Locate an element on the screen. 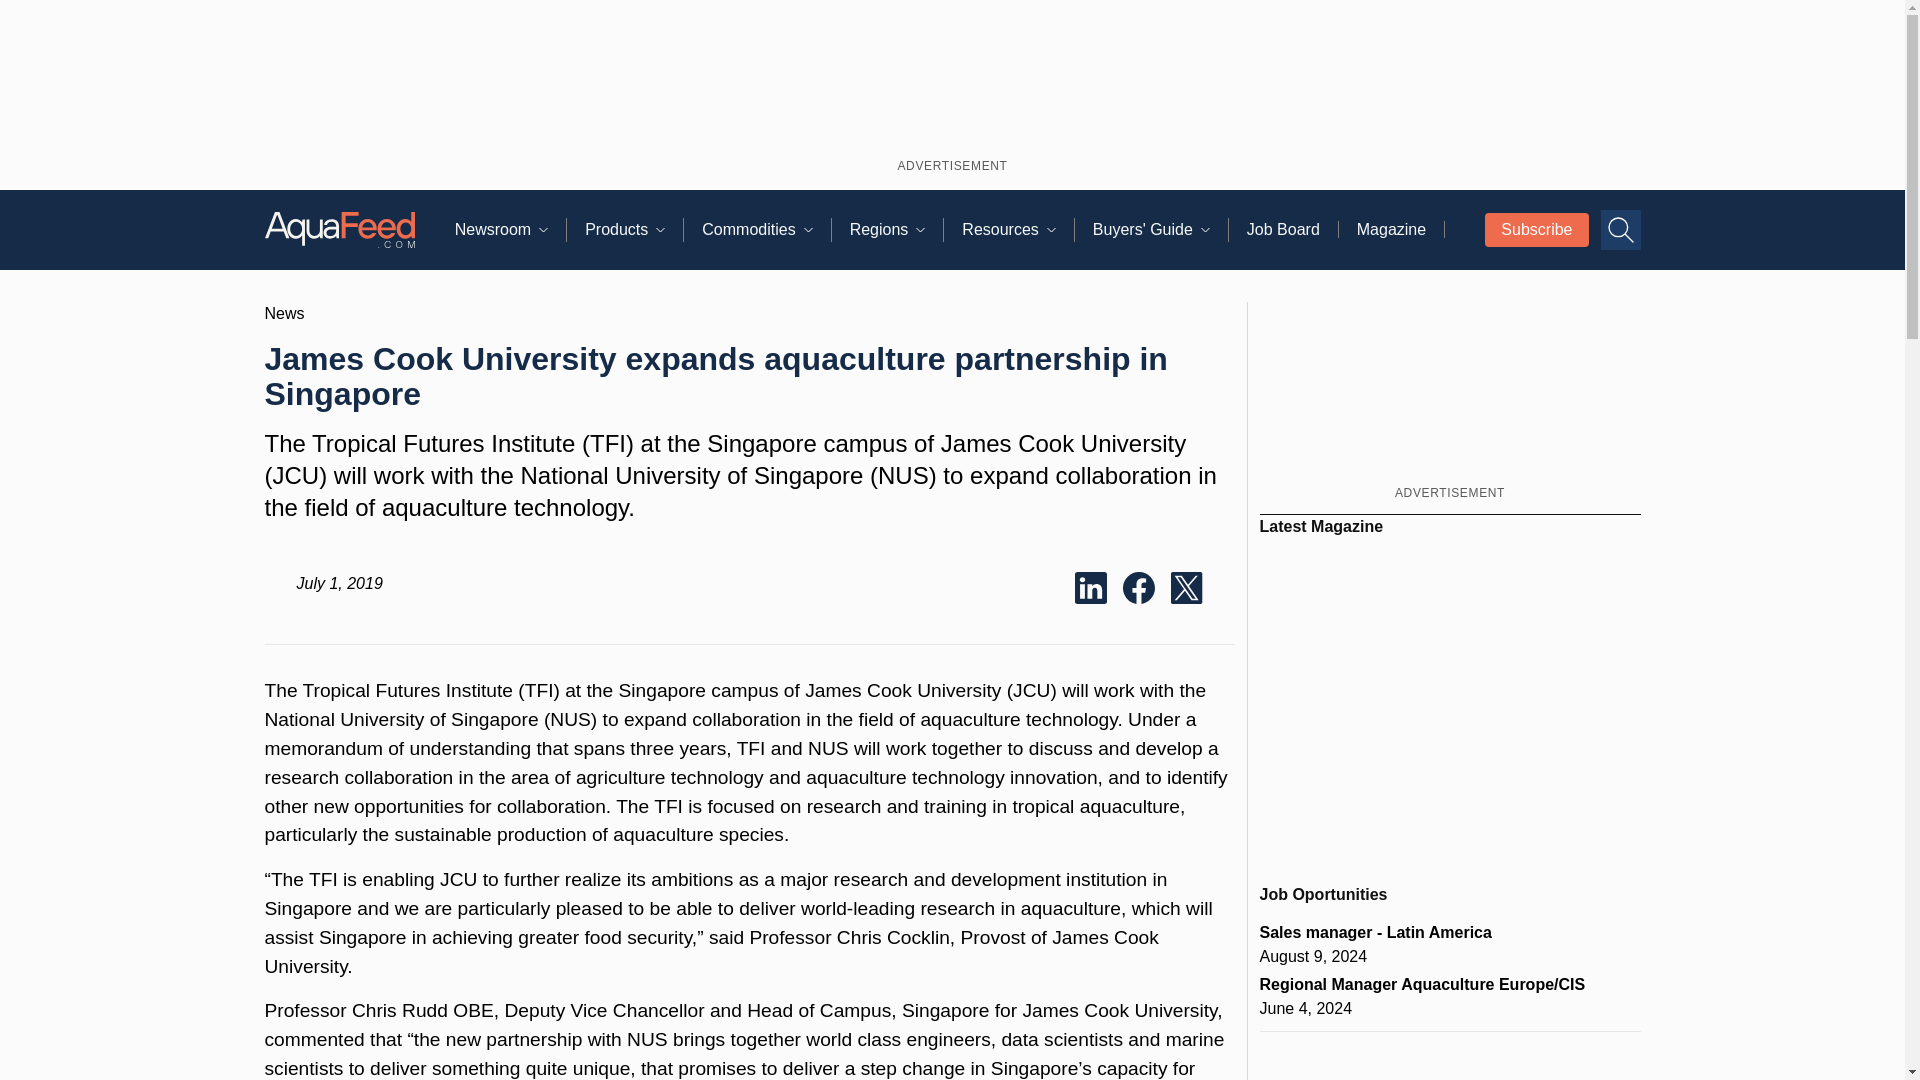  Regions is located at coordinates (897, 230).